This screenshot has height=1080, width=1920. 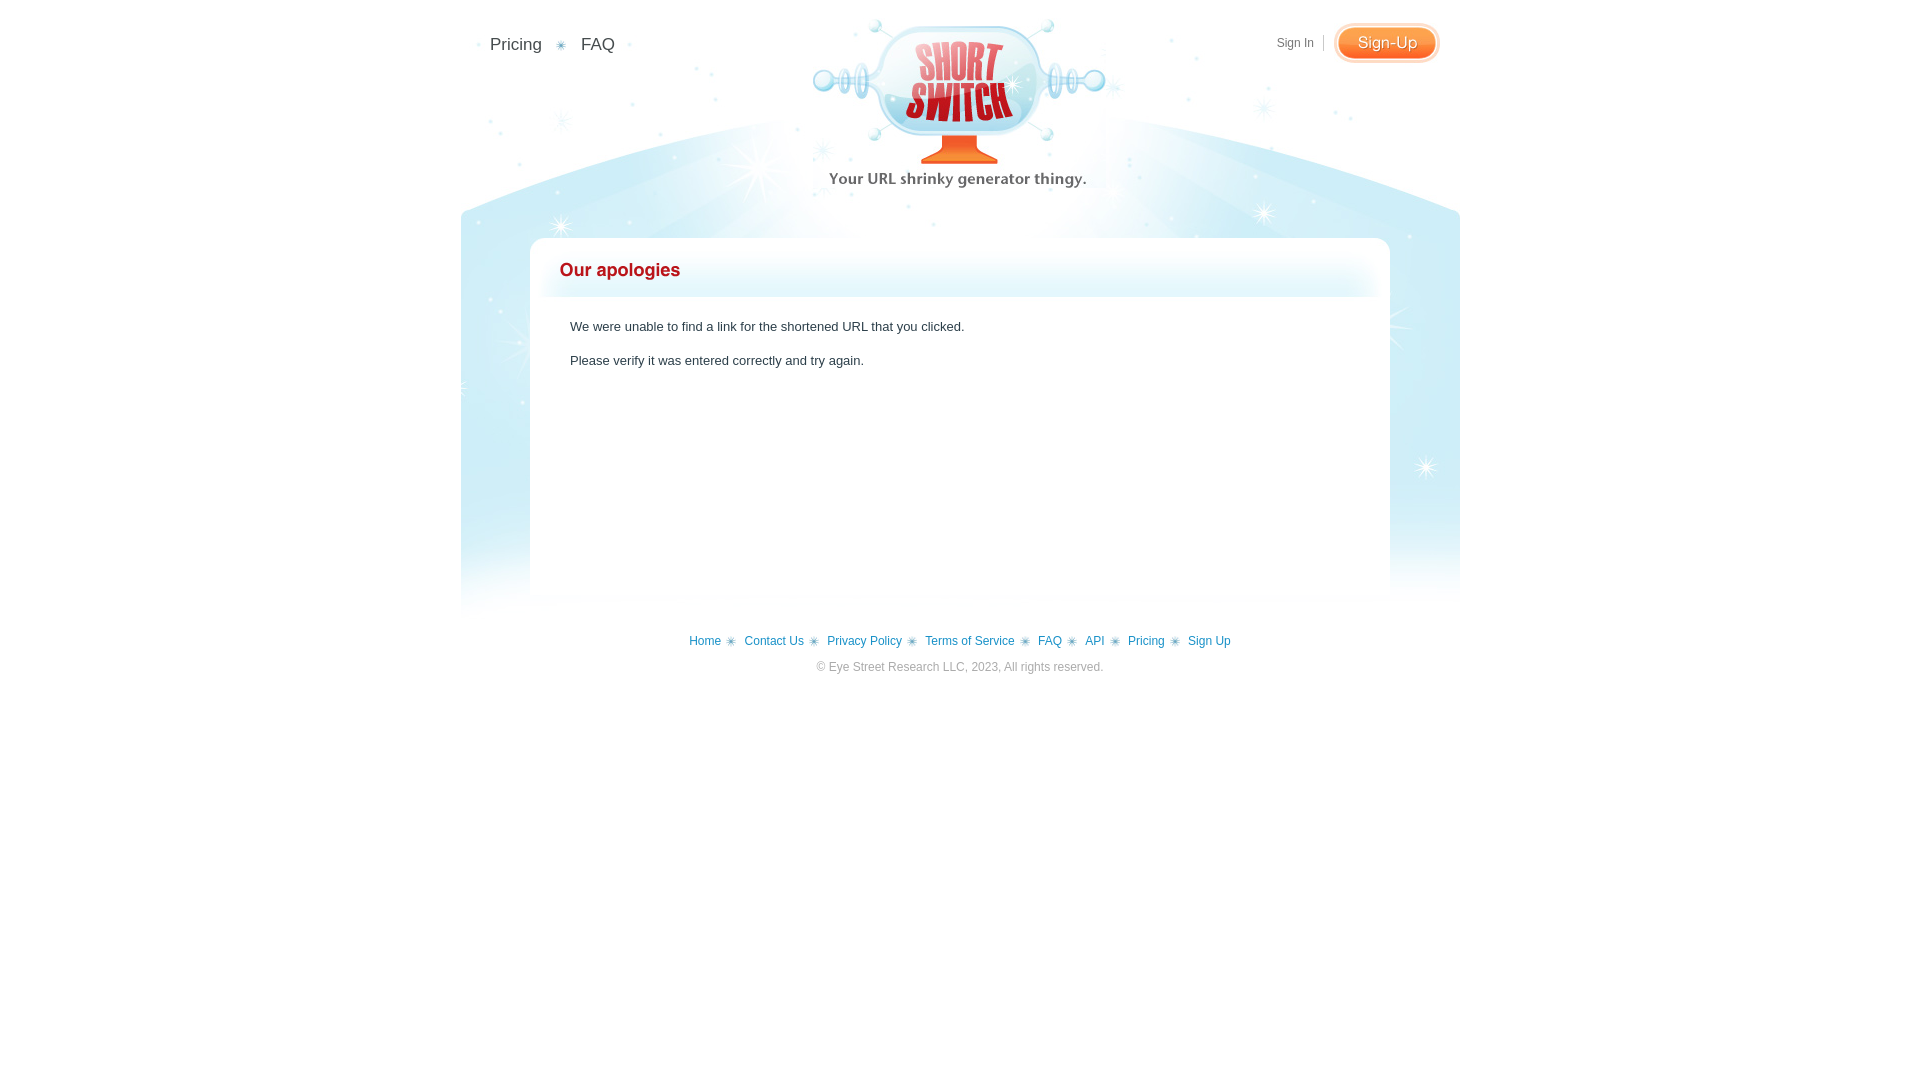 What do you see at coordinates (1387, 43) in the screenshot?
I see `Sign Up` at bounding box center [1387, 43].